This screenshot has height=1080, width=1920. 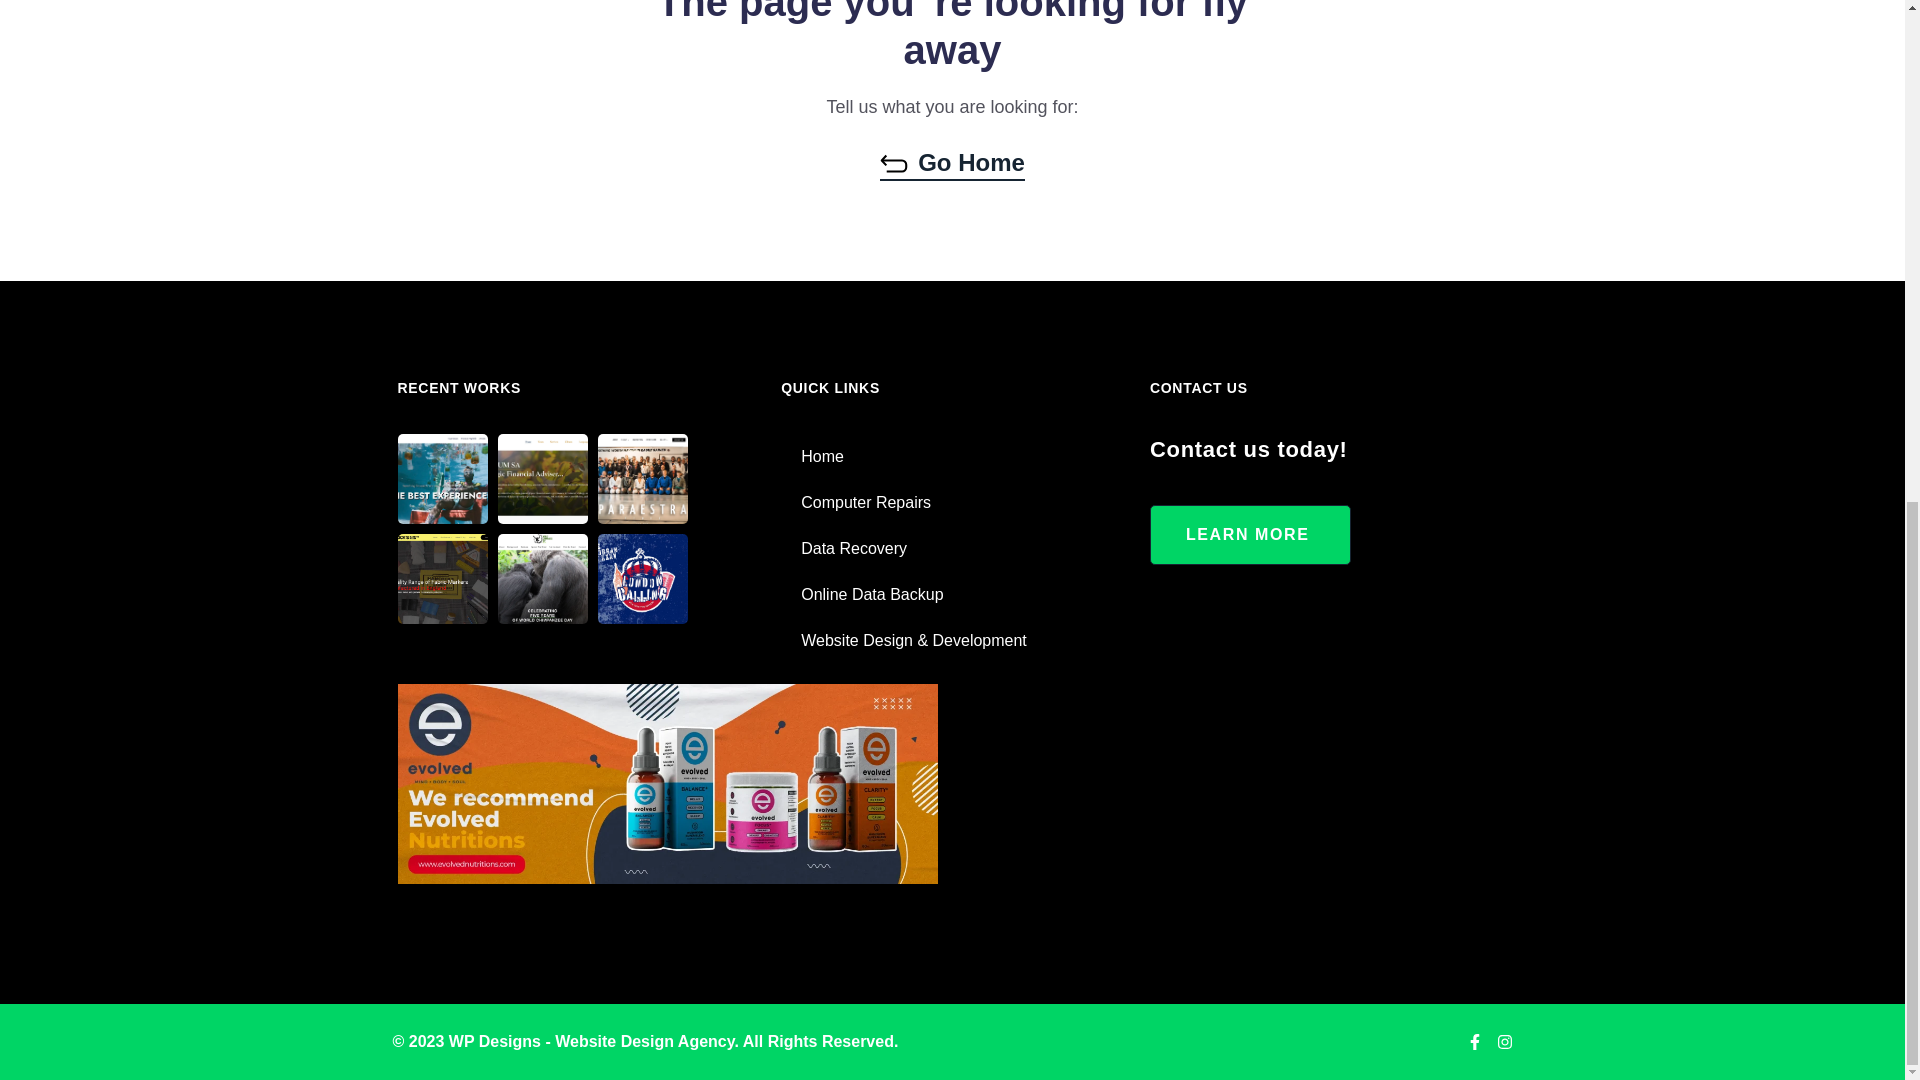 I want to click on LEARN MORE, so click(x=1250, y=534).